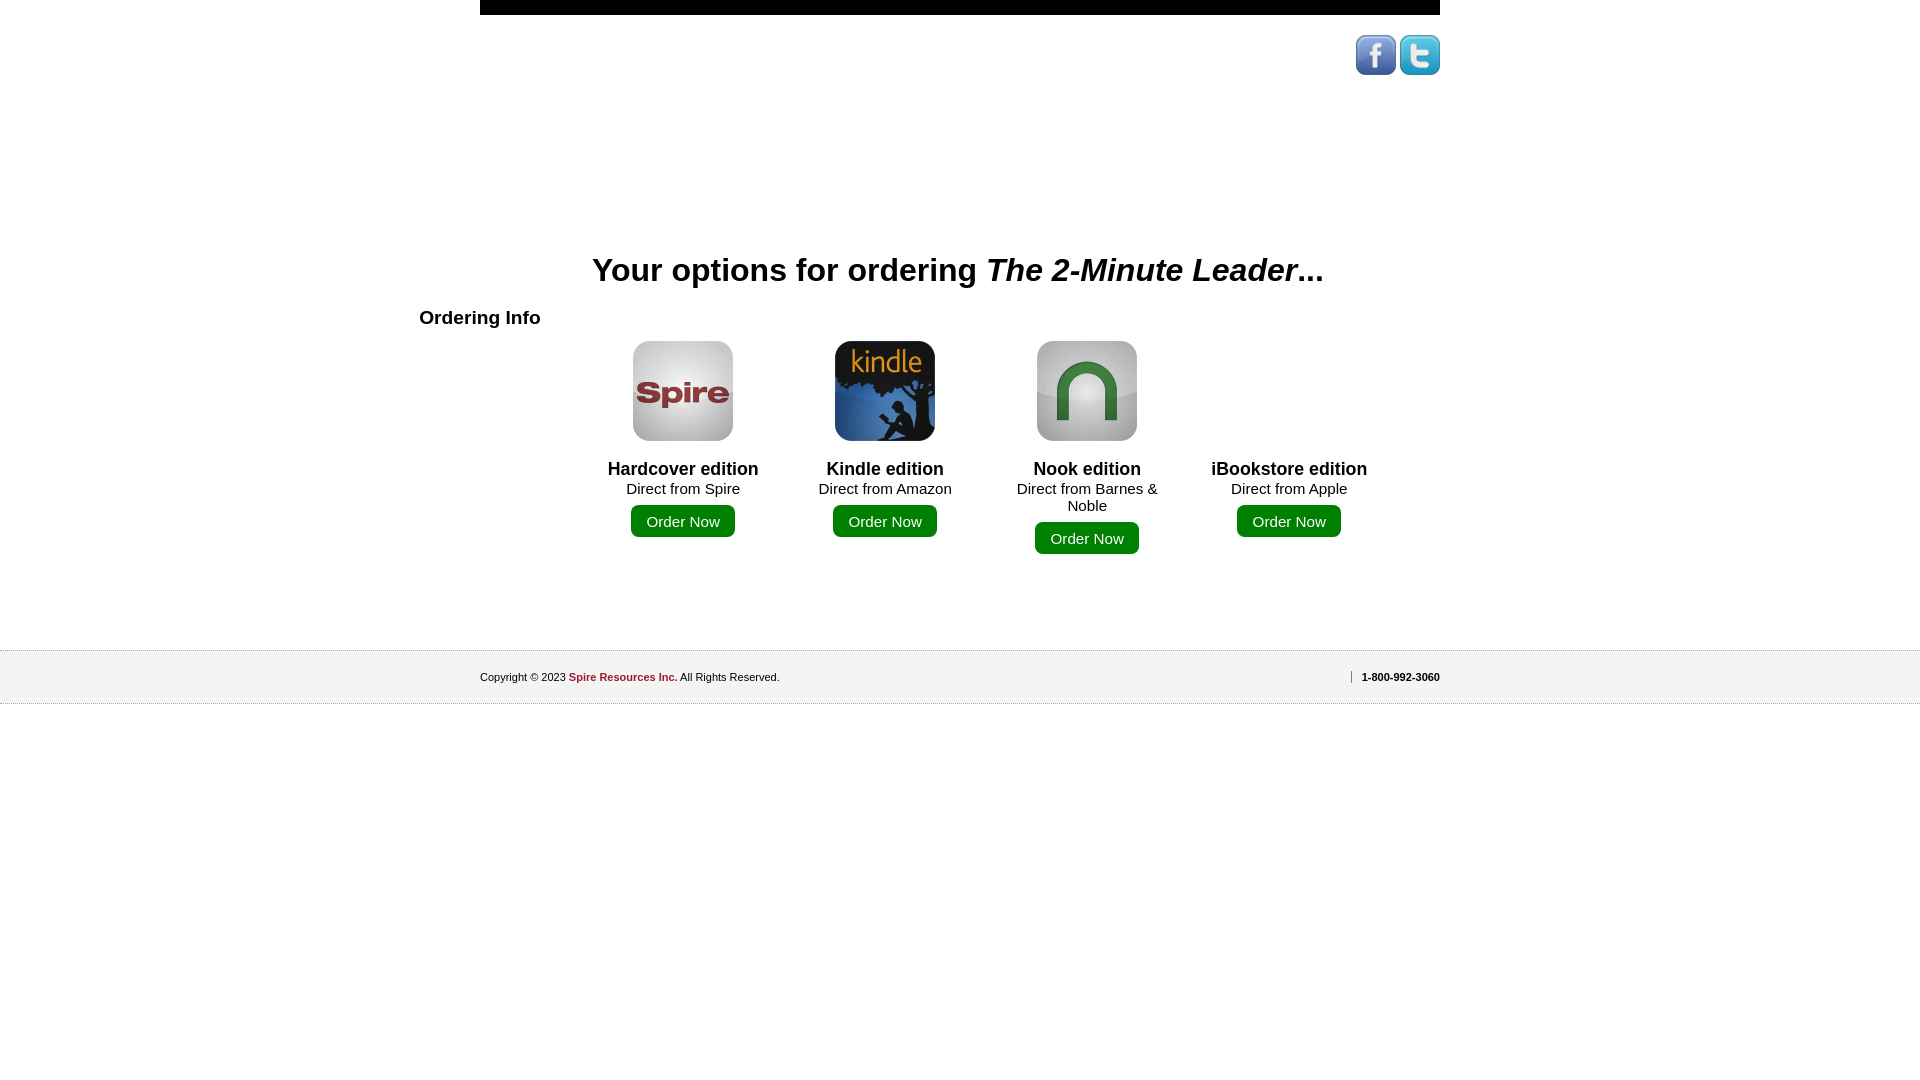 This screenshot has height=1080, width=1920. Describe the element at coordinates (472, 276) in the screenshot. I see `Study Guide` at that location.